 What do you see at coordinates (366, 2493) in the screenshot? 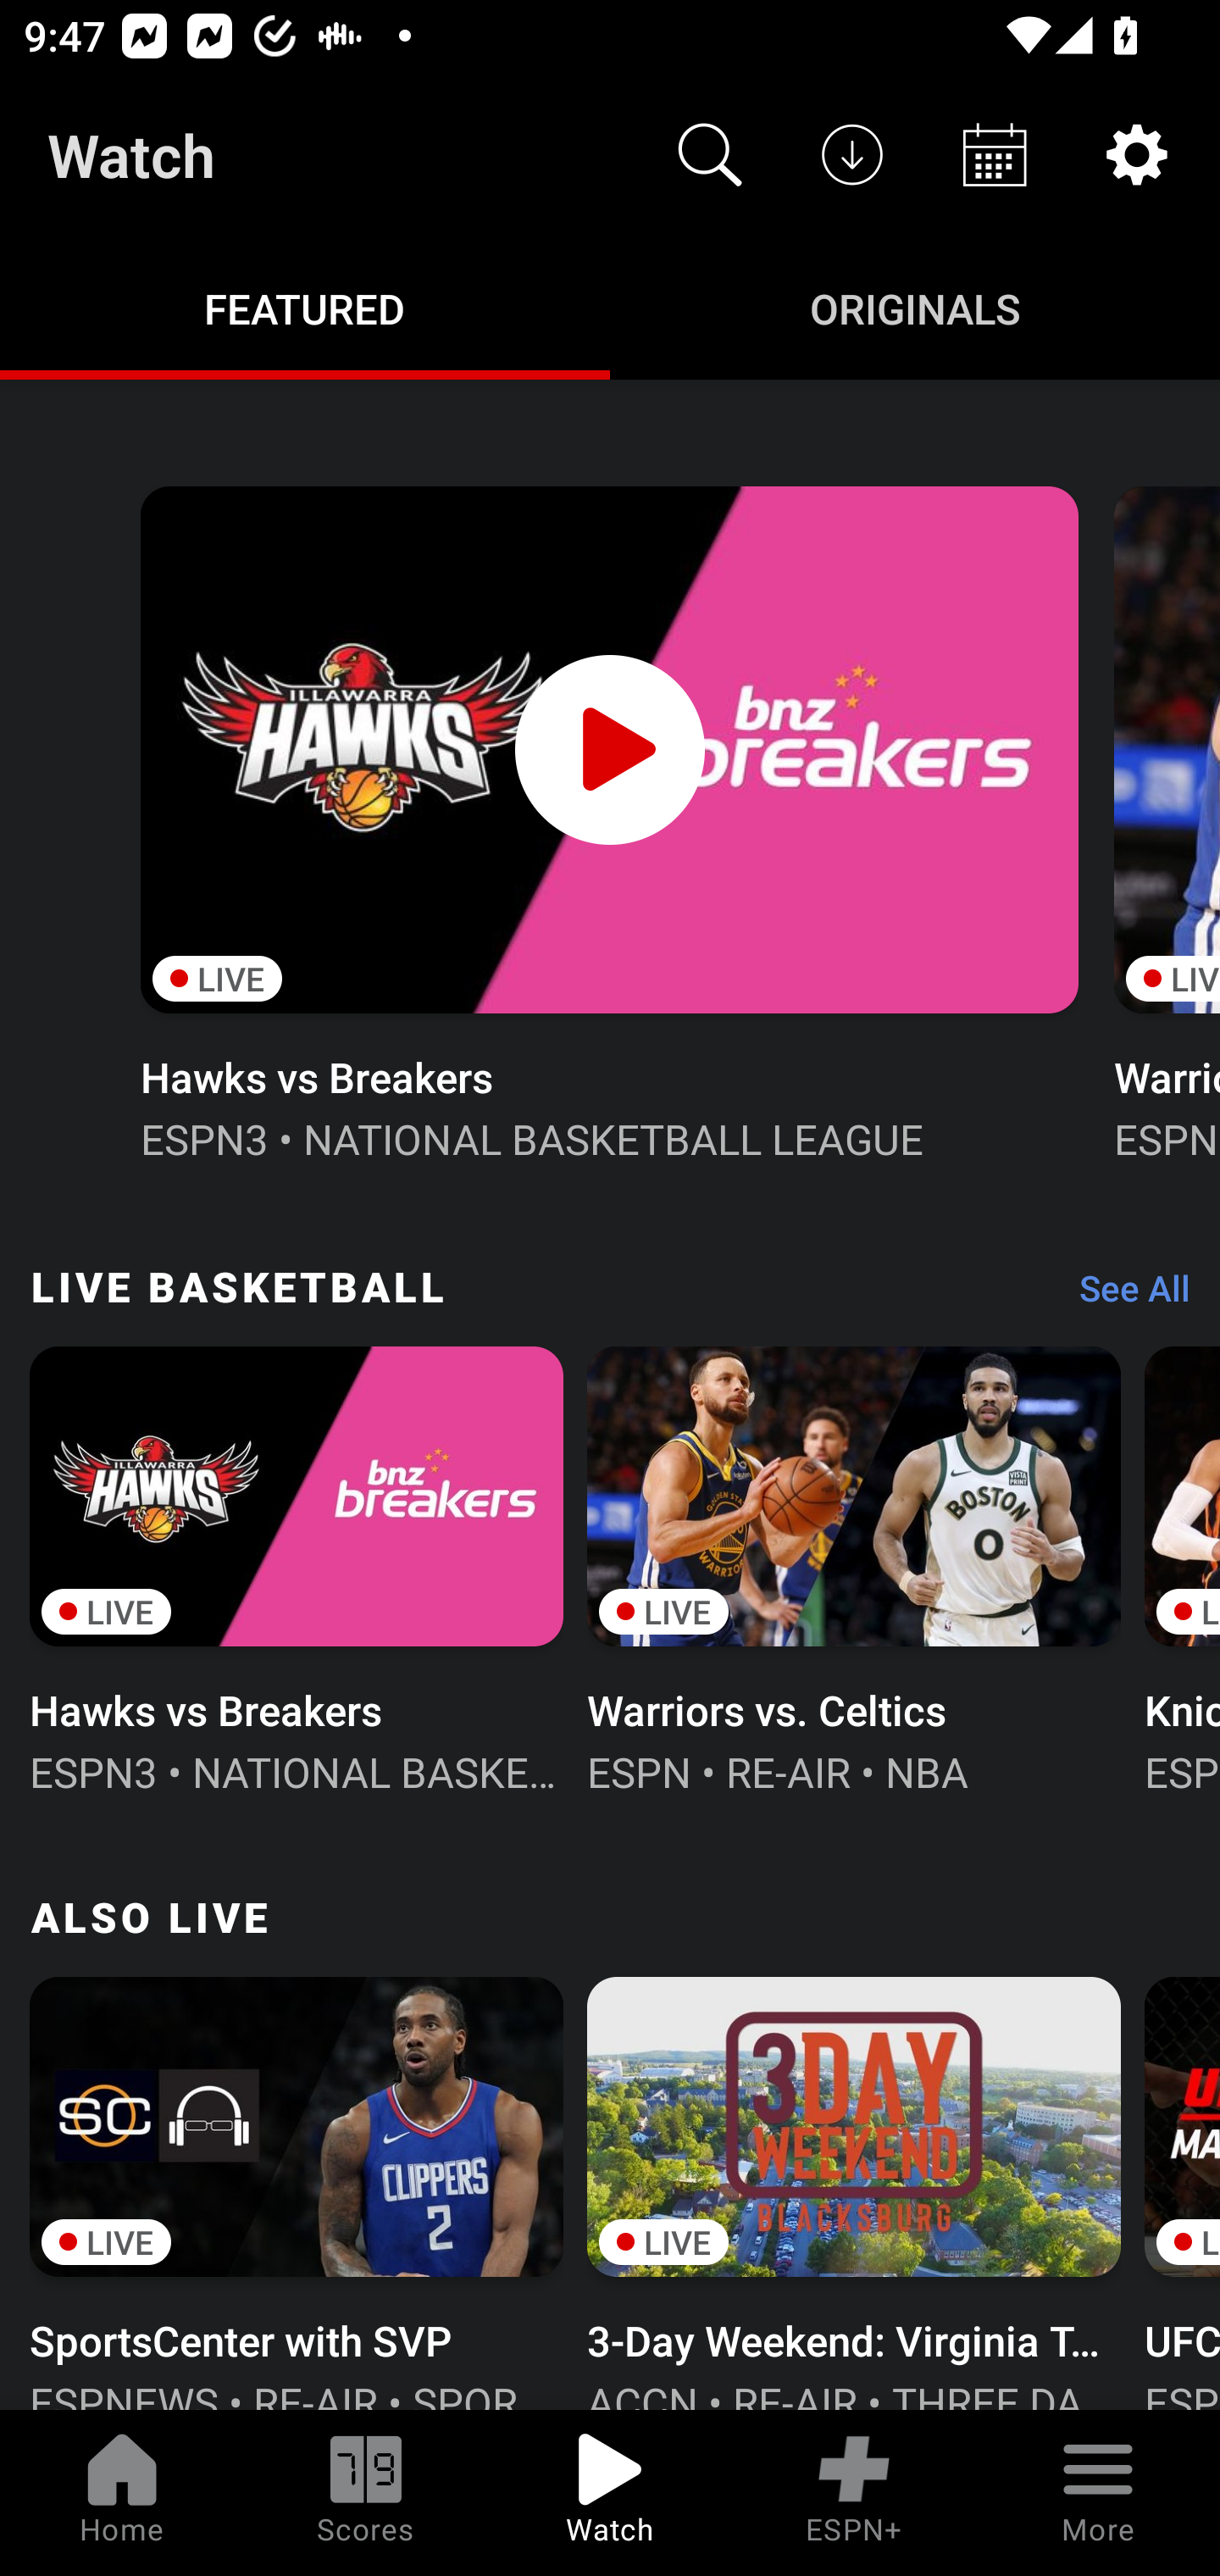
I see `Scores` at bounding box center [366, 2493].